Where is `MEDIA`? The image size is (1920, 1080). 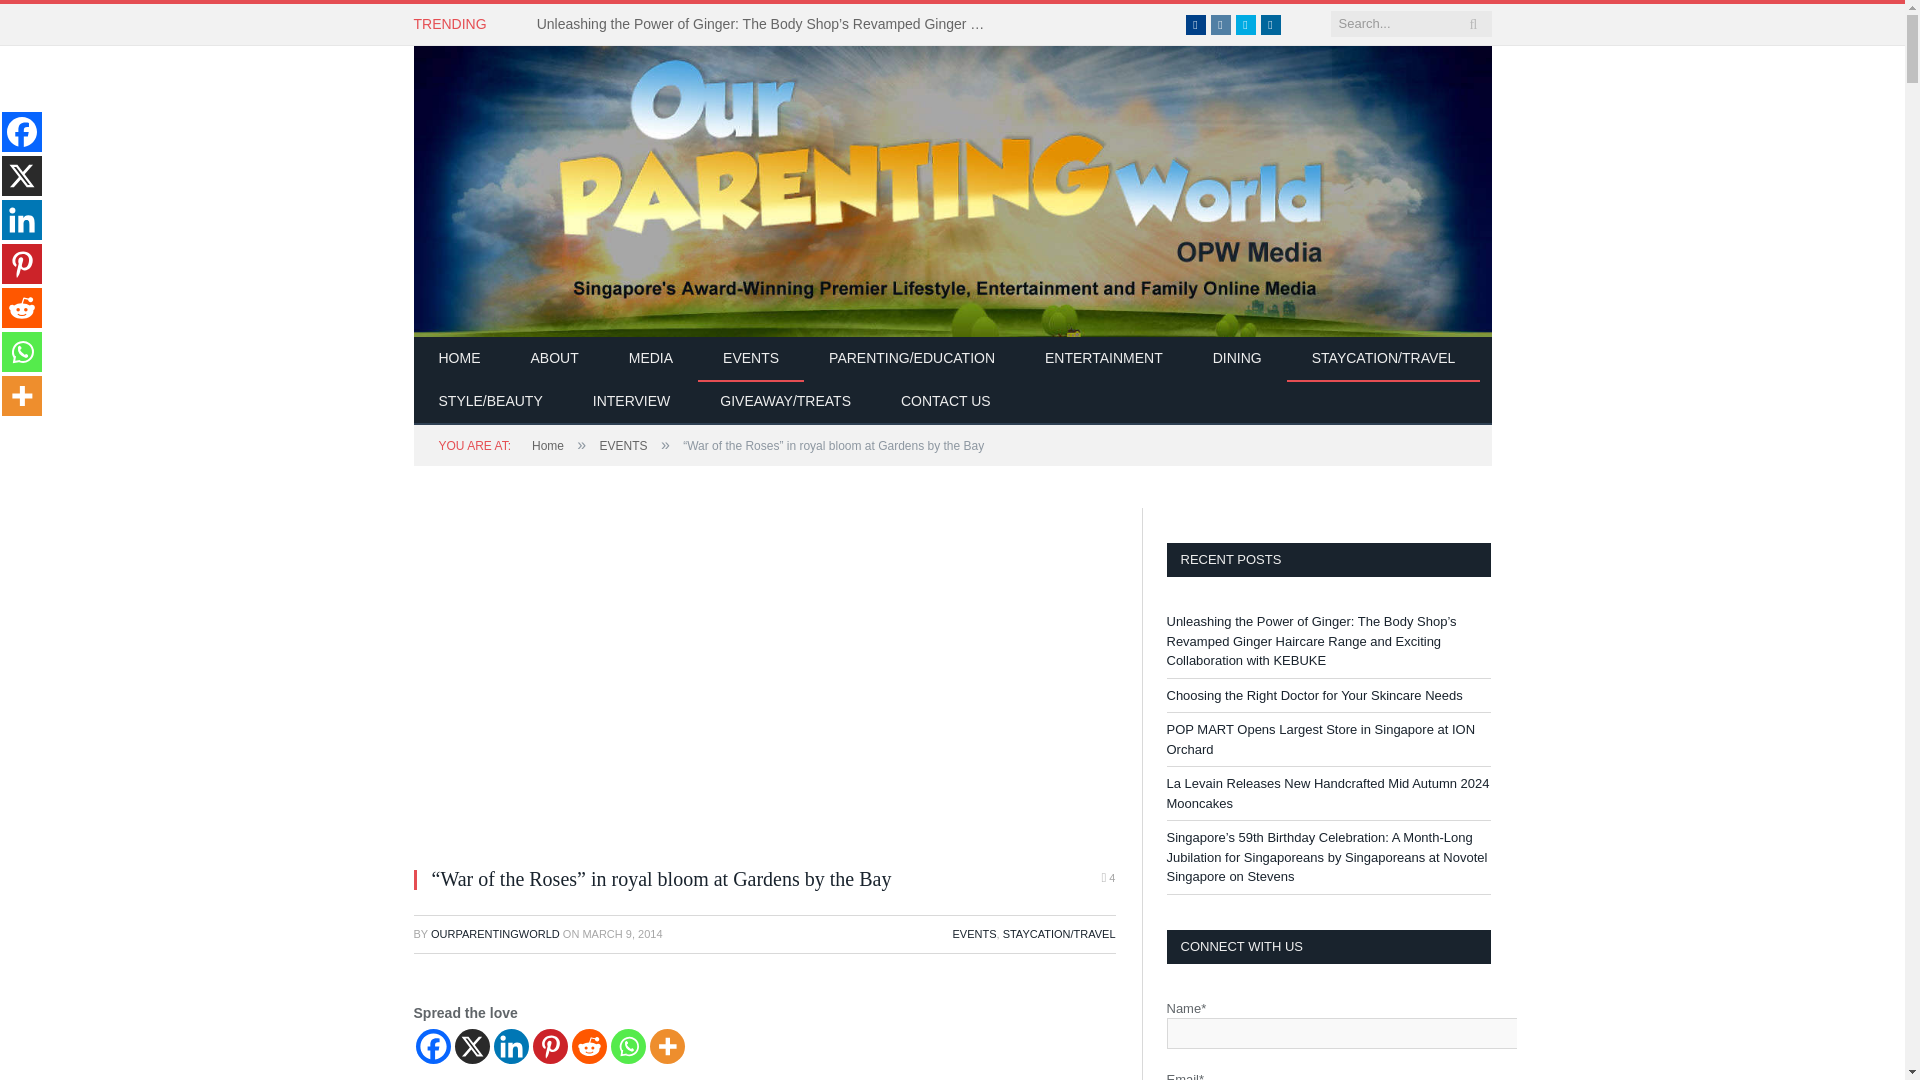
MEDIA is located at coordinates (651, 359).